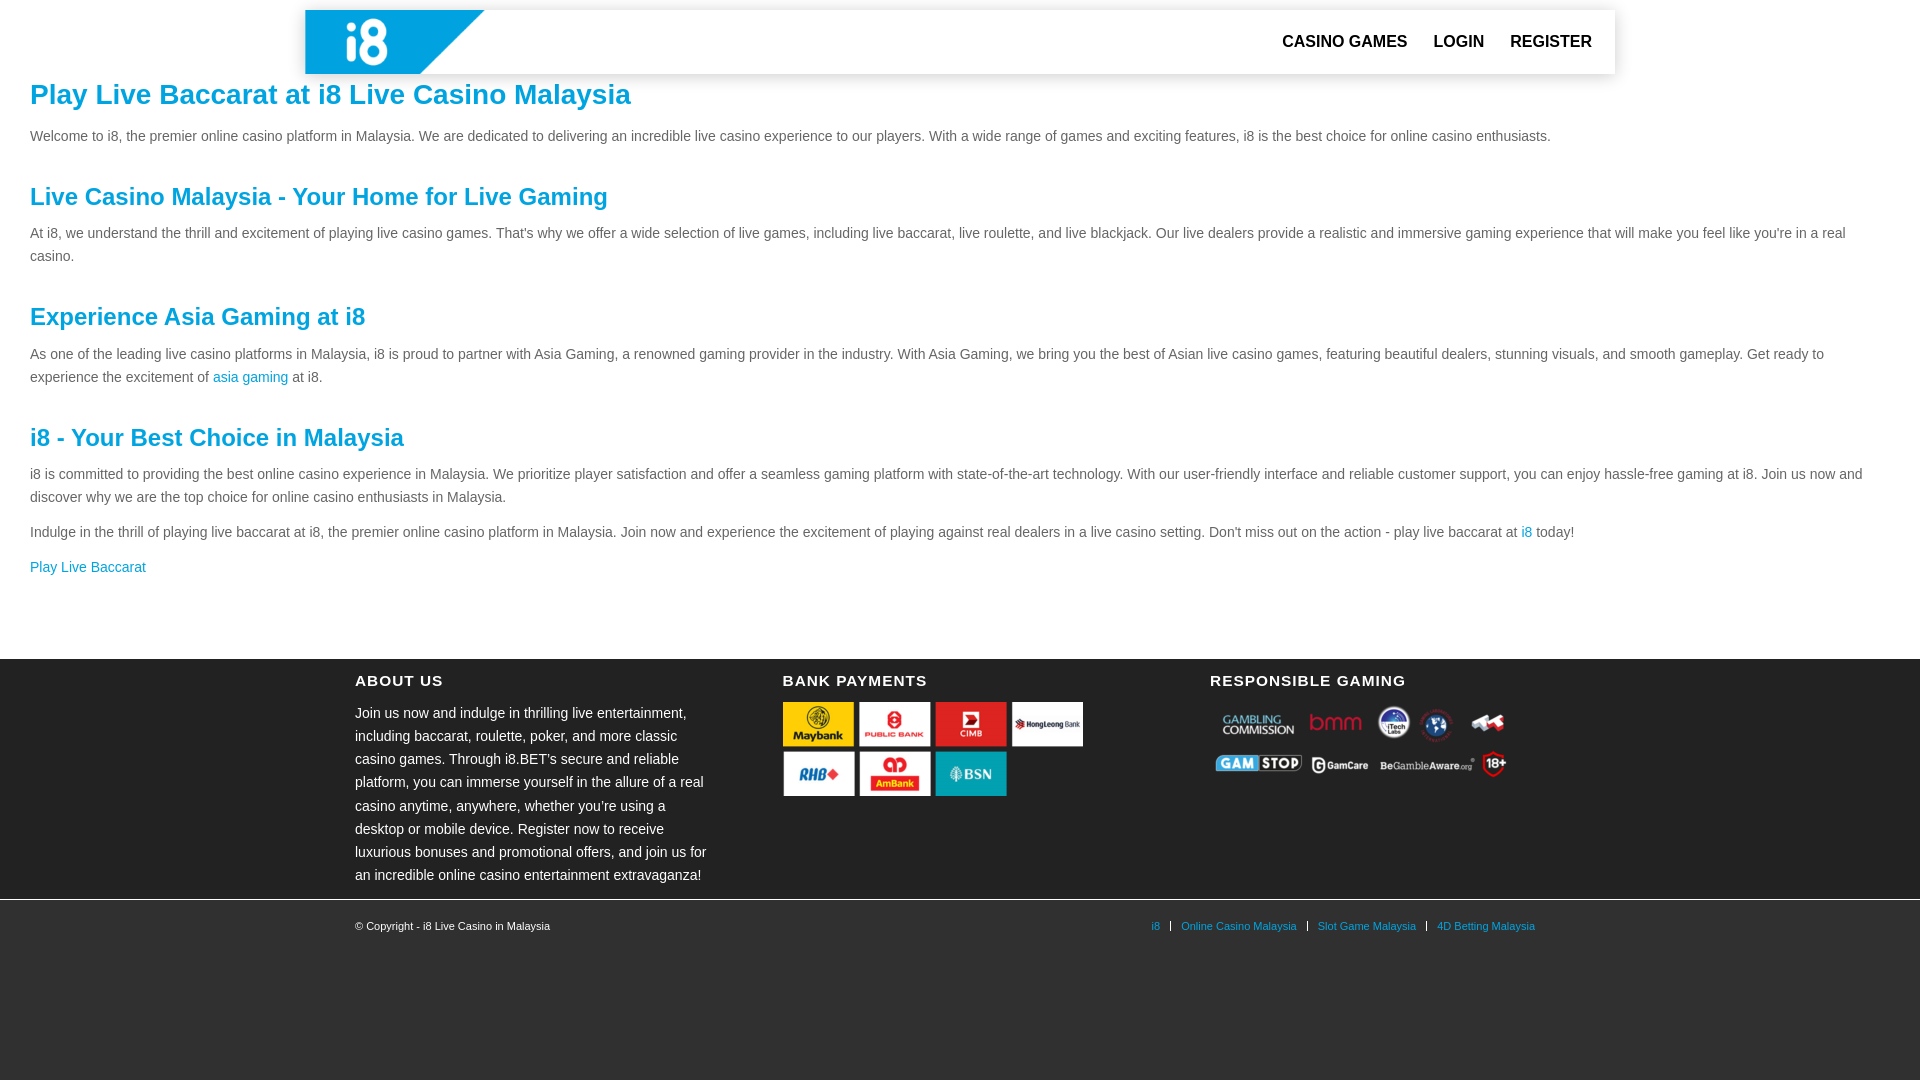 This screenshot has width=1920, height=1080. I want to click on Online Casino Malaysia, so click(1238, 926).